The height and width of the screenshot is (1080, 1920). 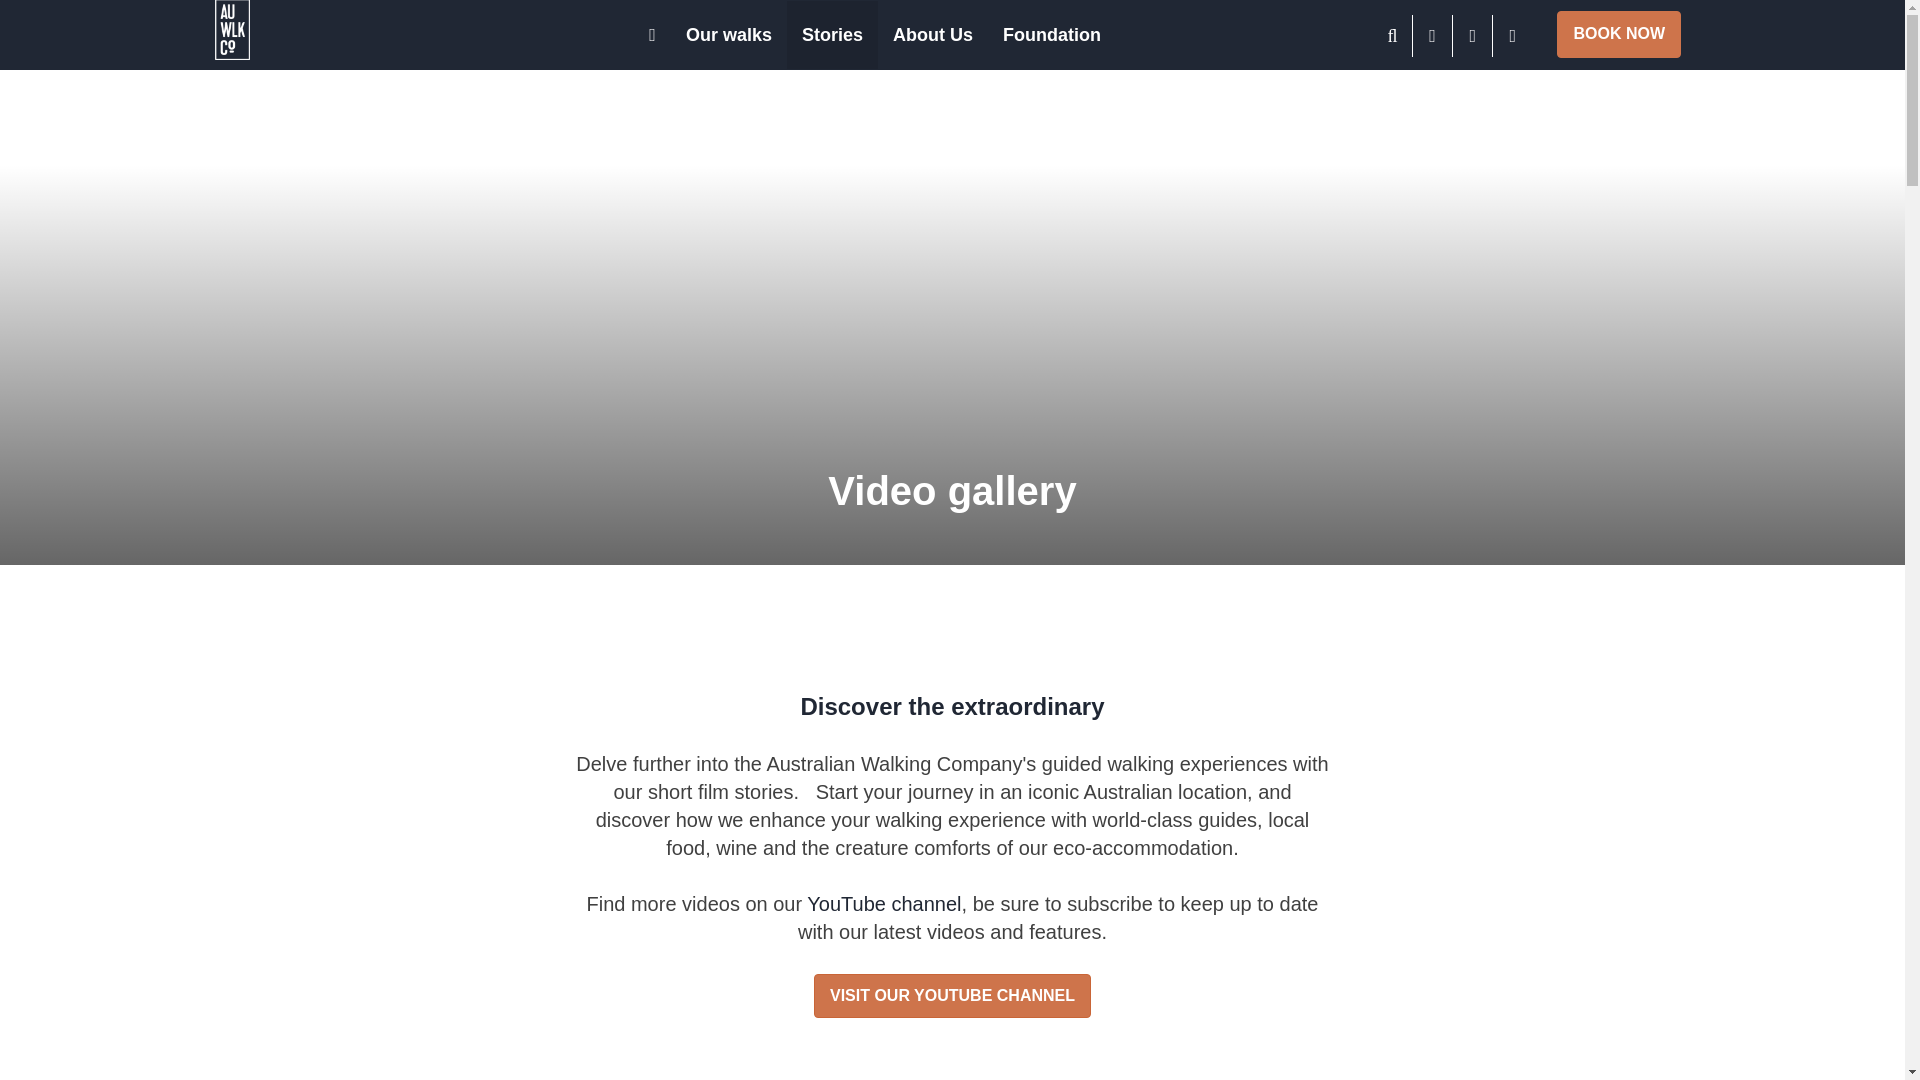 What do you see at coordinates (1433, 36) in the screenshot?
I see `Facebook` at bounding box center [1433, 36].